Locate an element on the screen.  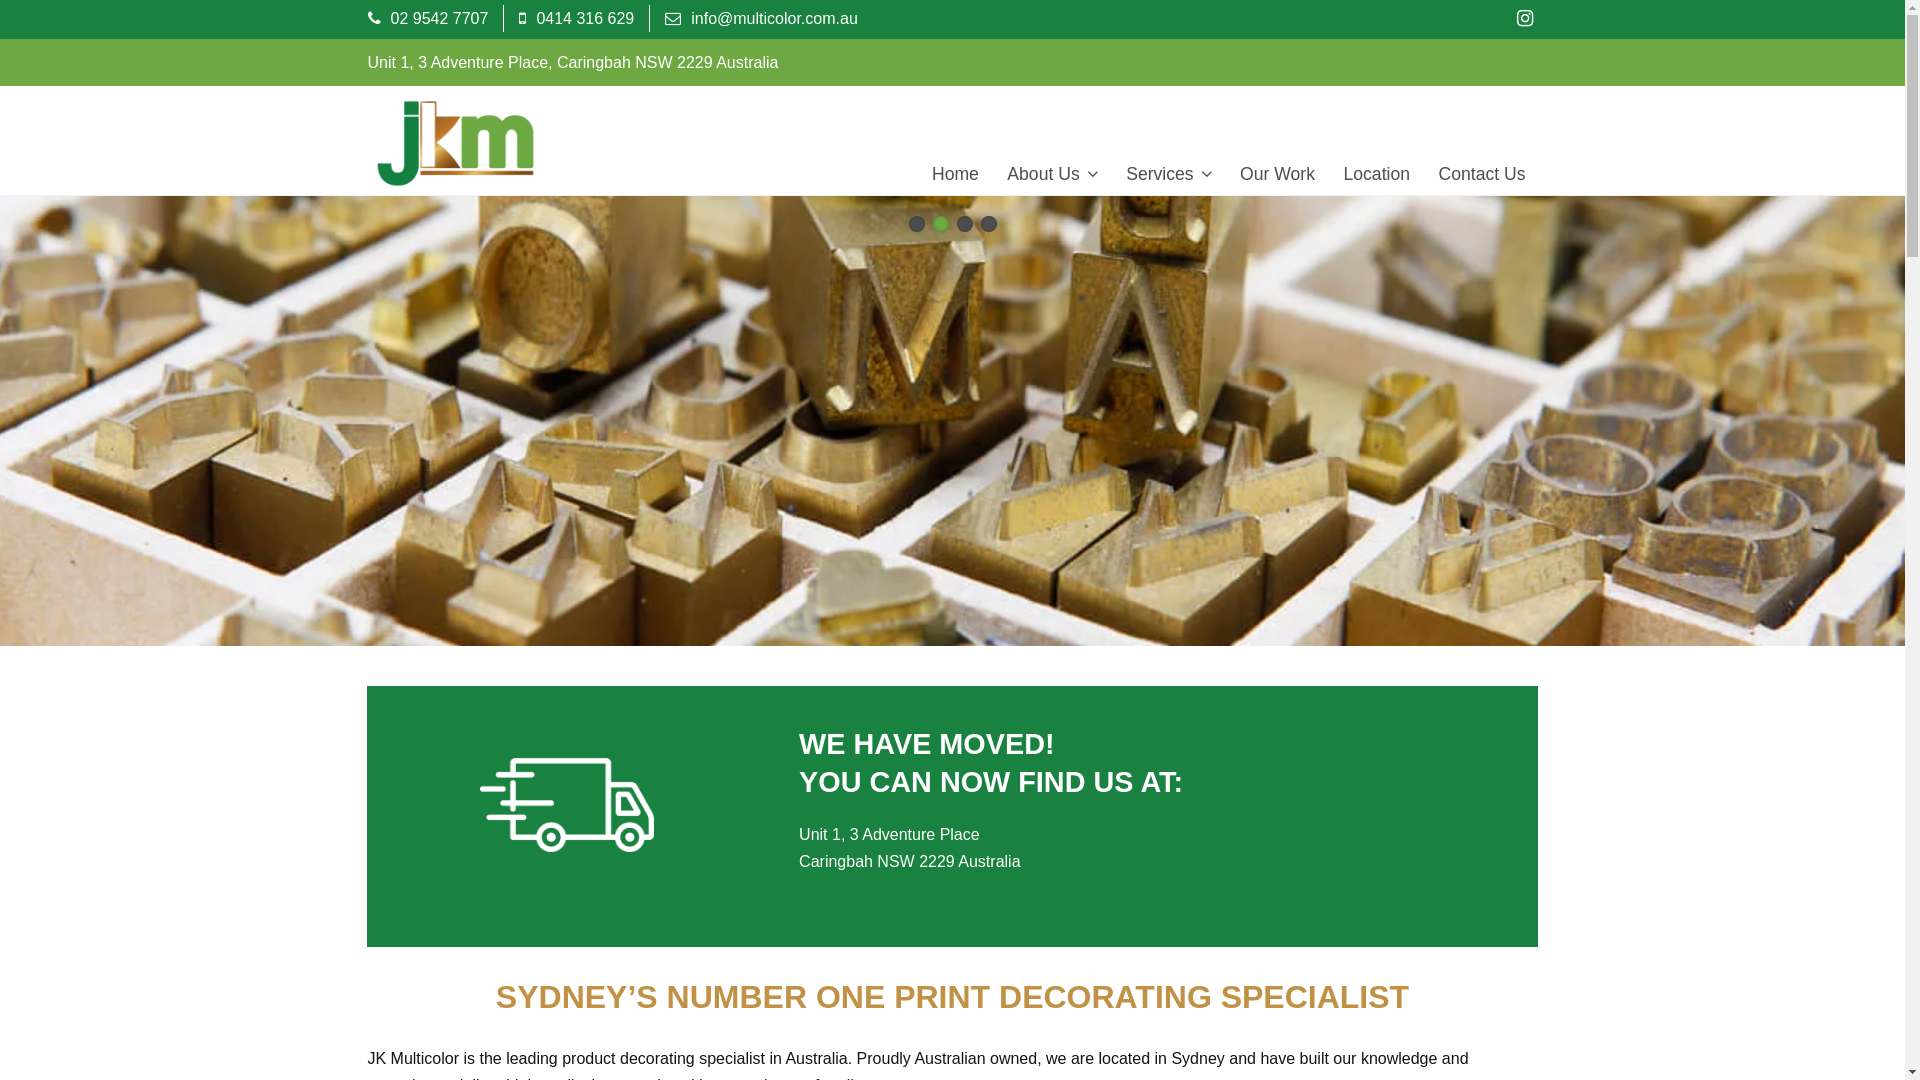
info@multicolor.com.au is located at coordinates (762, 18).